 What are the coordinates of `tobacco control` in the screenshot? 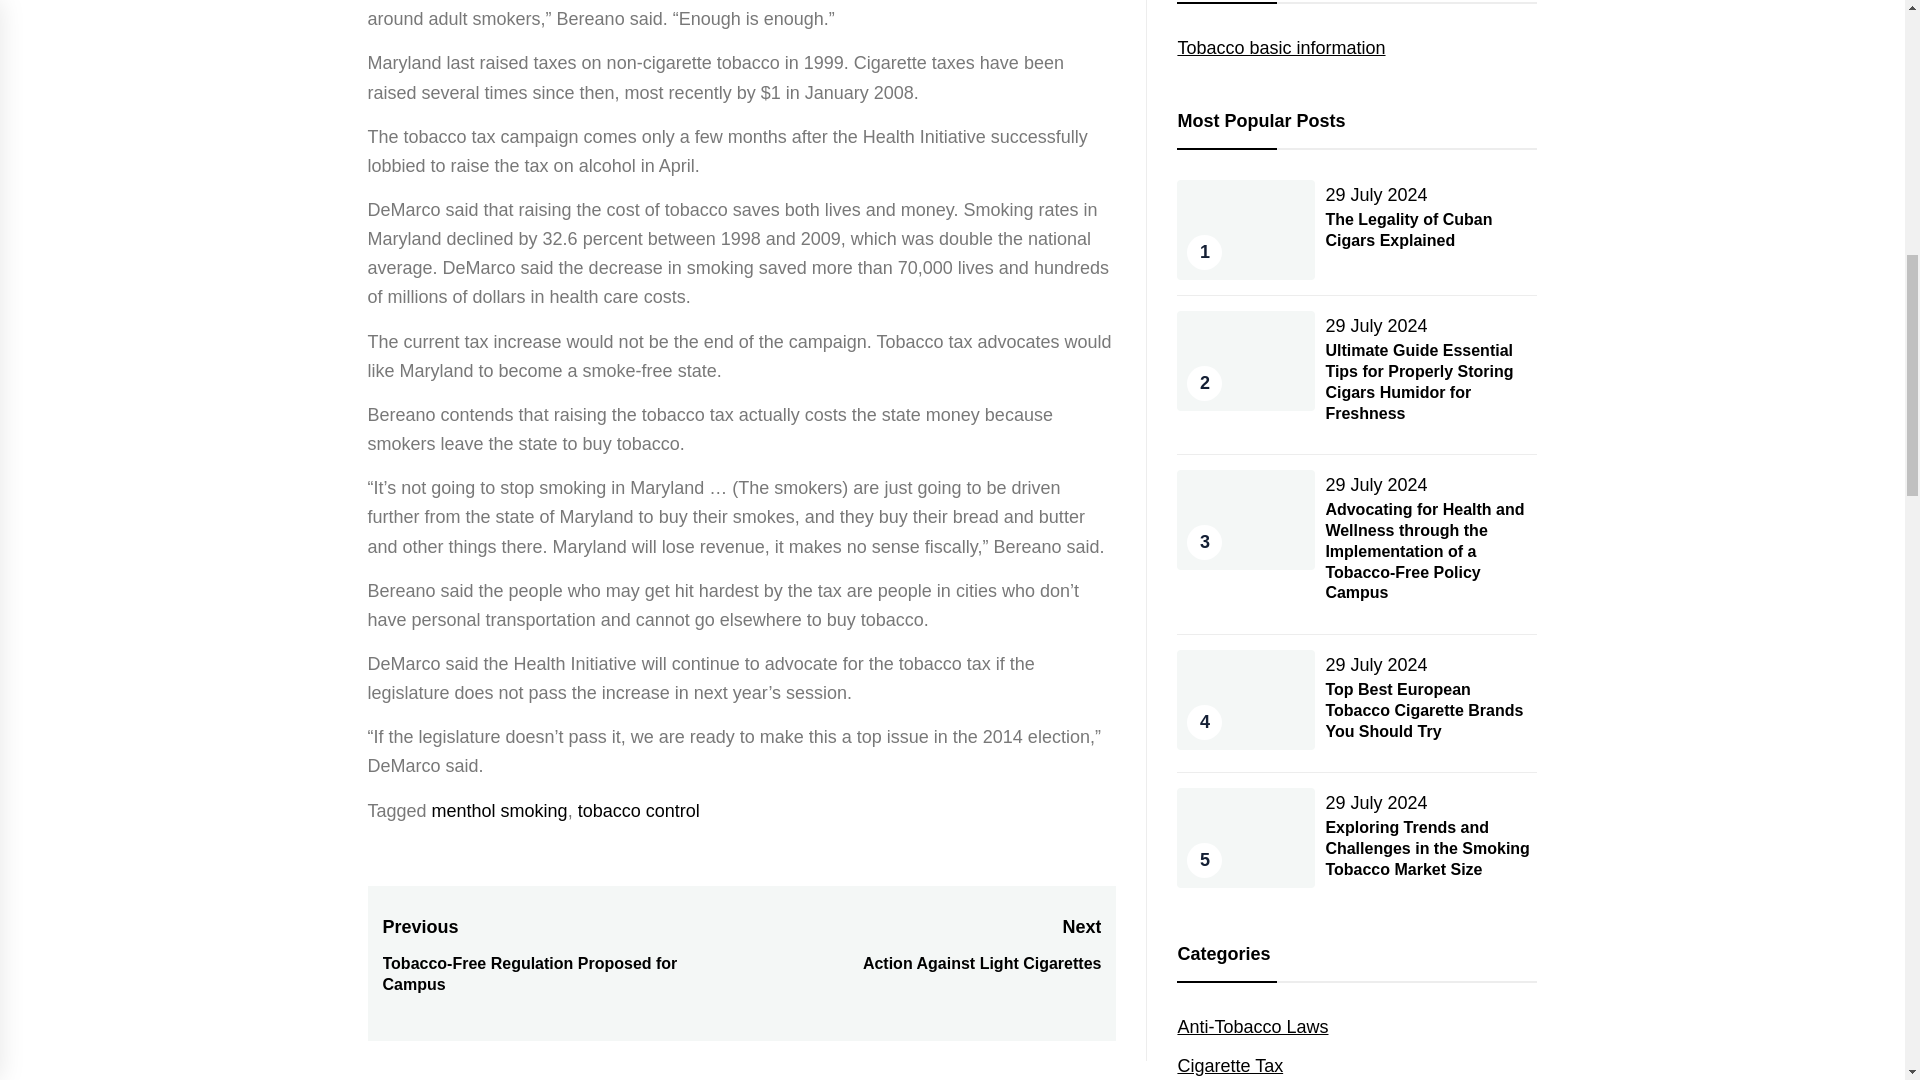 It's located at (920, 945).